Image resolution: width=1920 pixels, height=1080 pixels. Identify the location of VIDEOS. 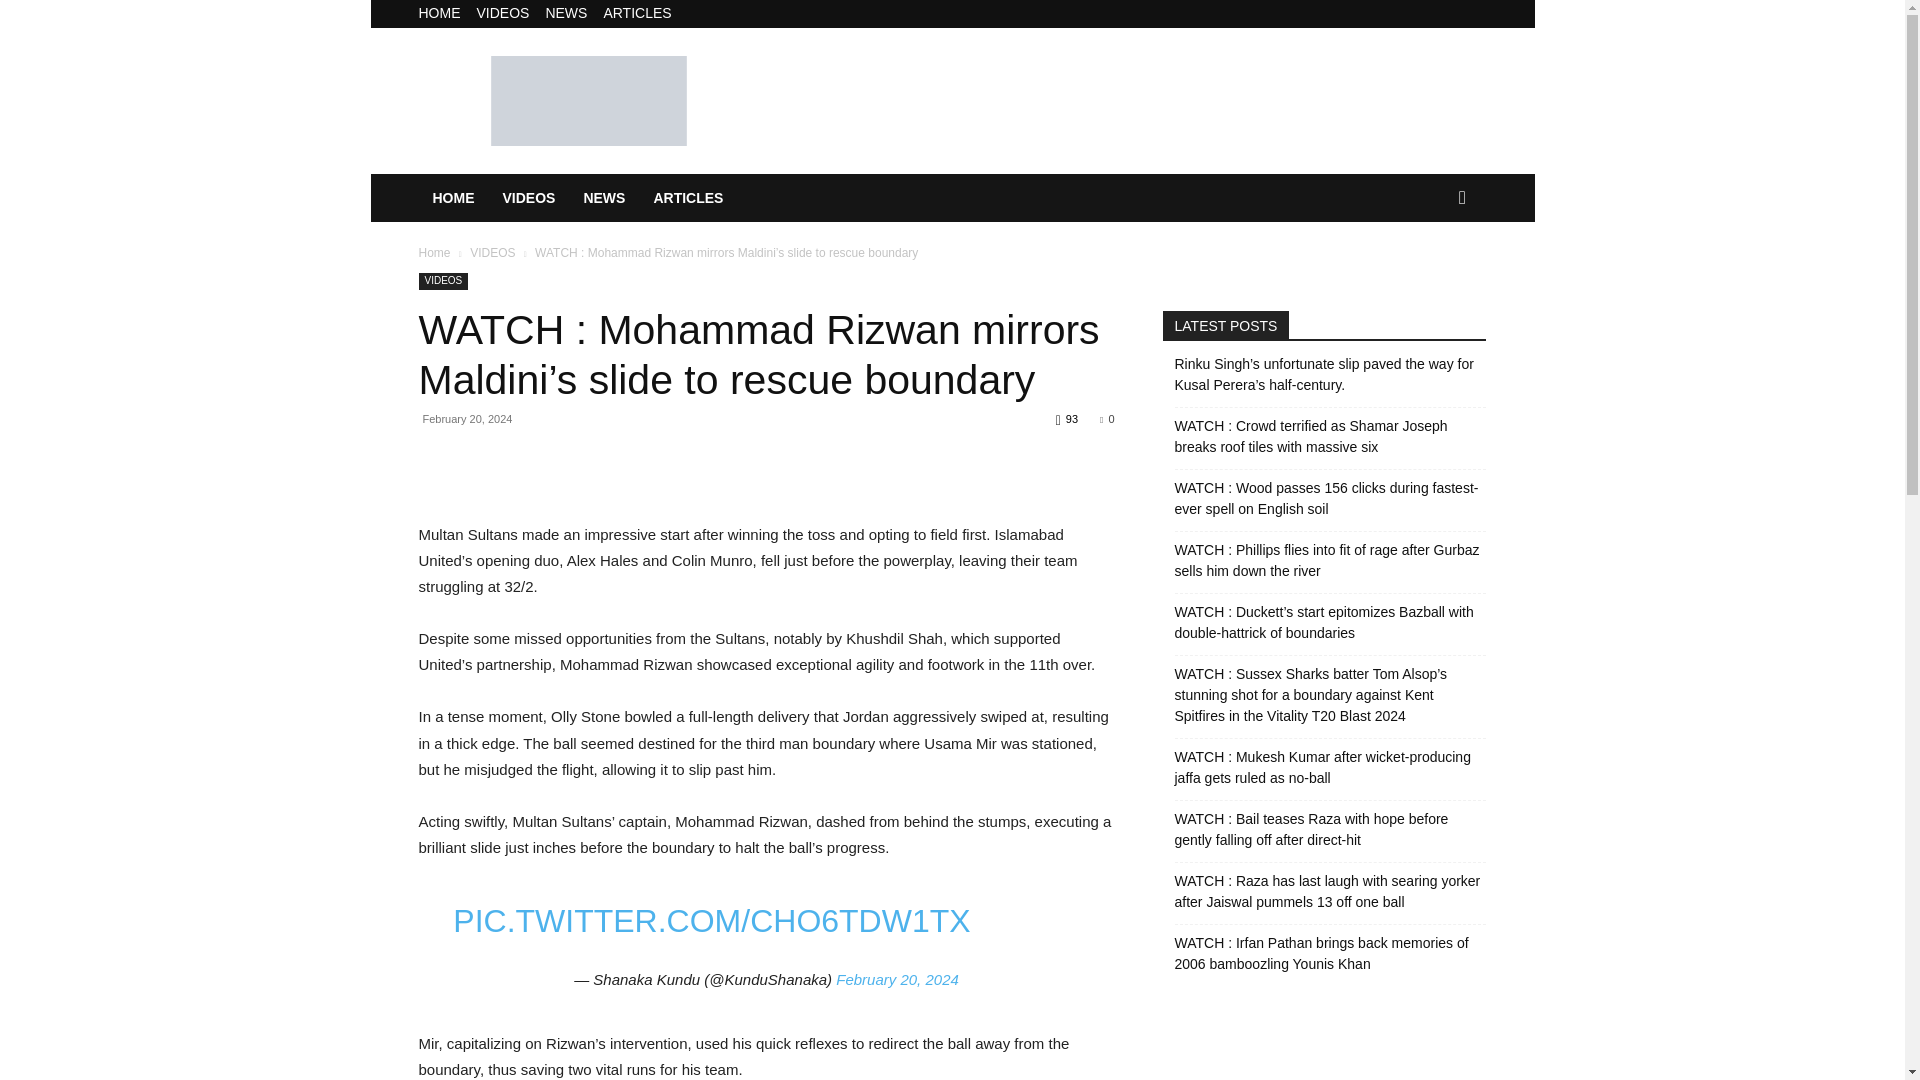
(528, 198).